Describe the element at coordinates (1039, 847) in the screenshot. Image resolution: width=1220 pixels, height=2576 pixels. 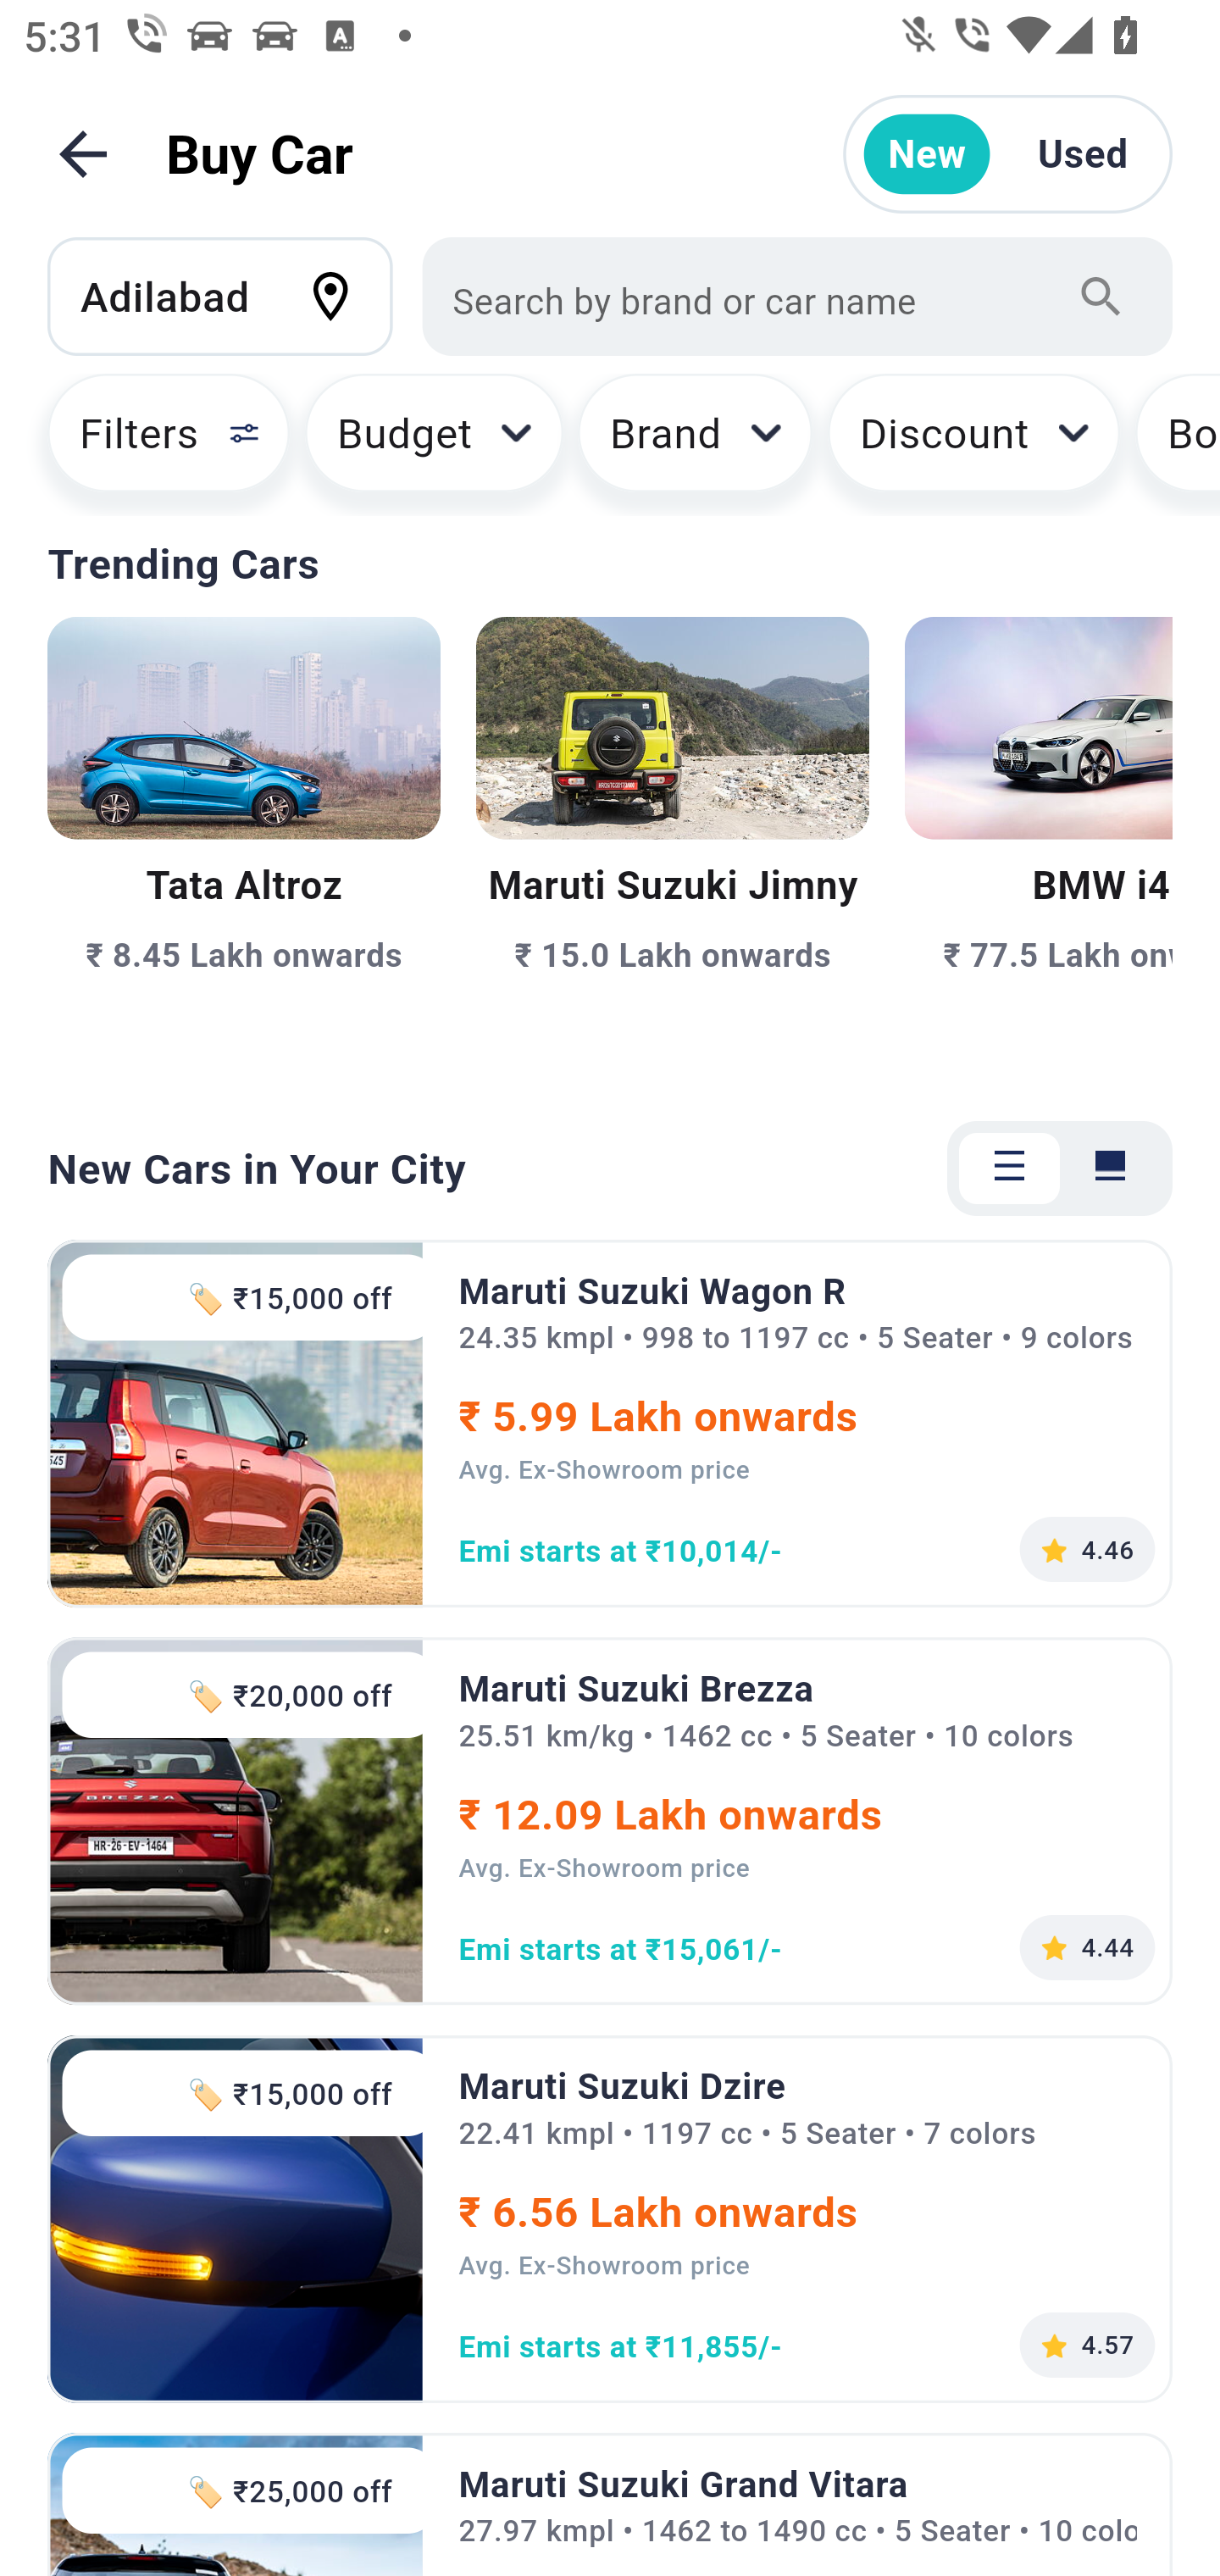
I see `₹ 77.5 Lakh onwards BMW i4` at that location.